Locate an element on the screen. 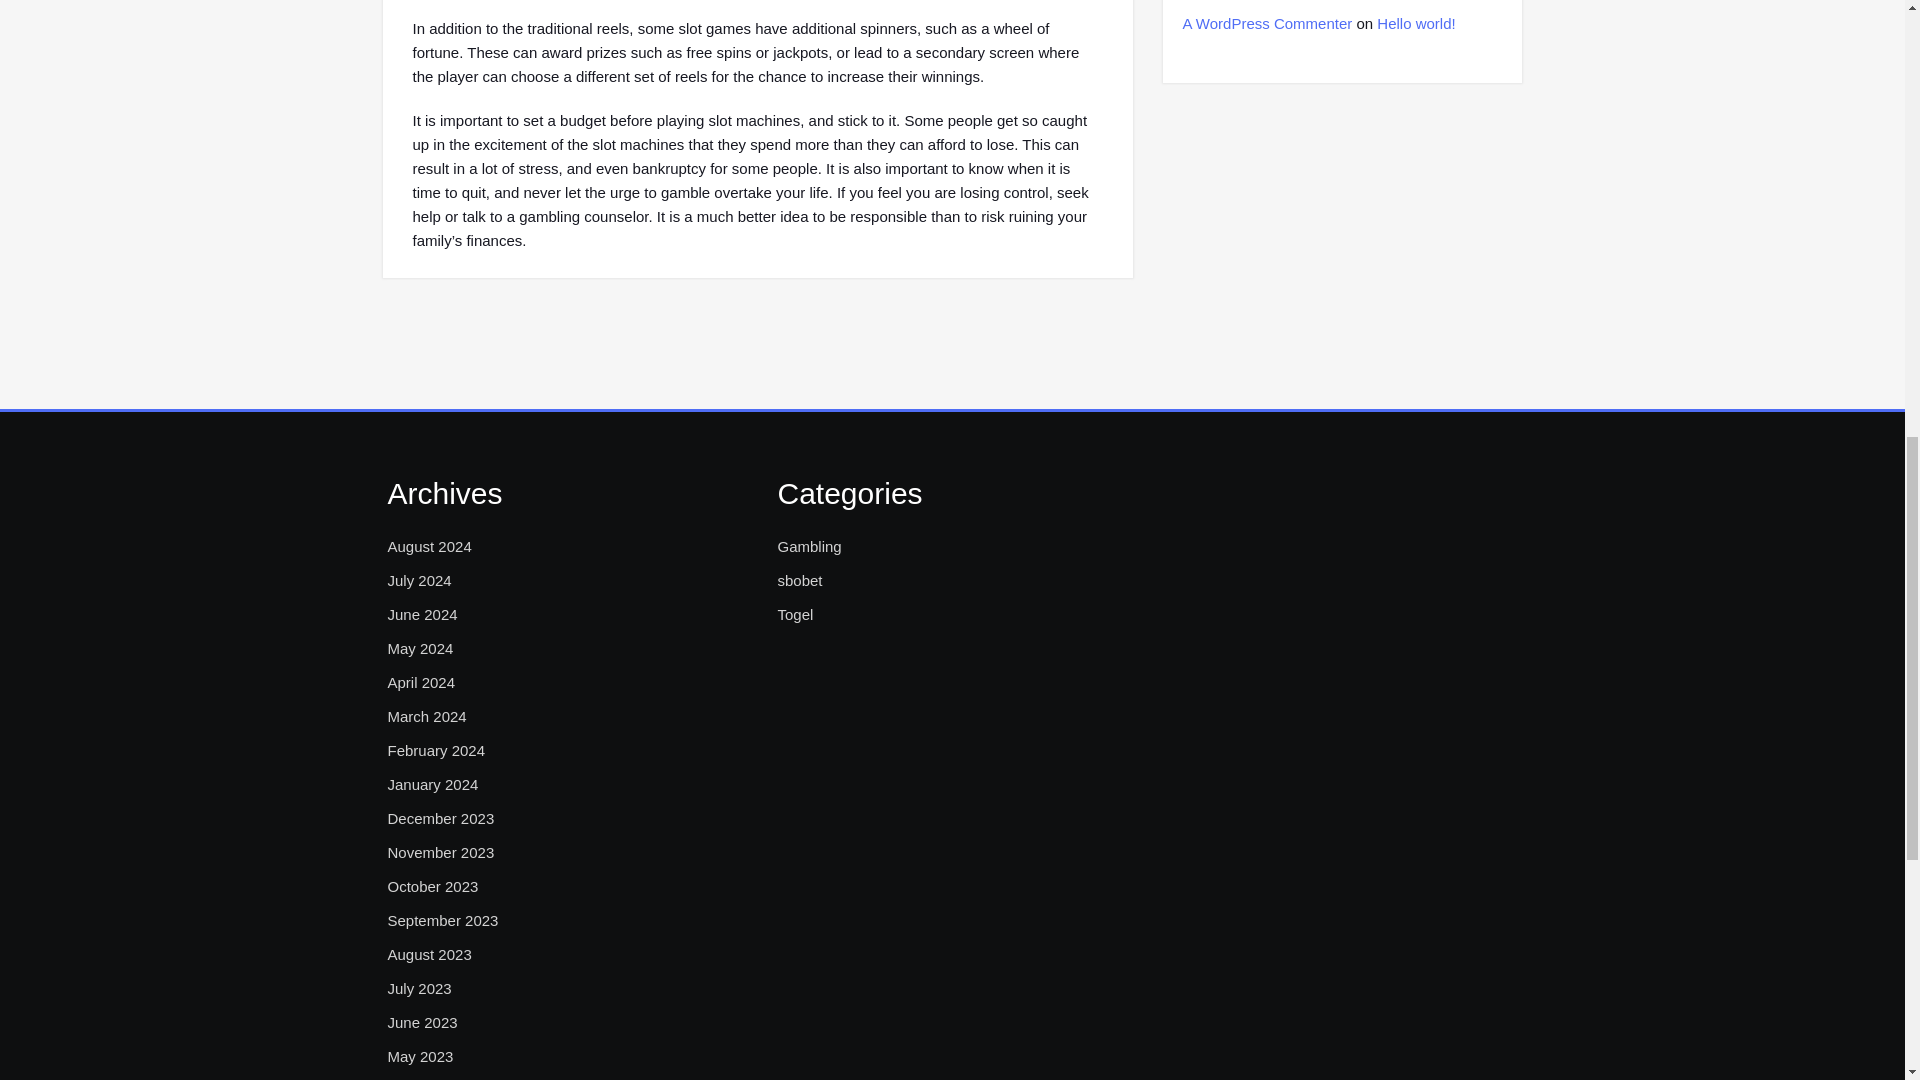 Image resolution: width=1920 pixels, height=1080 pixels. April 2024 is located at coordinates (422, 682).